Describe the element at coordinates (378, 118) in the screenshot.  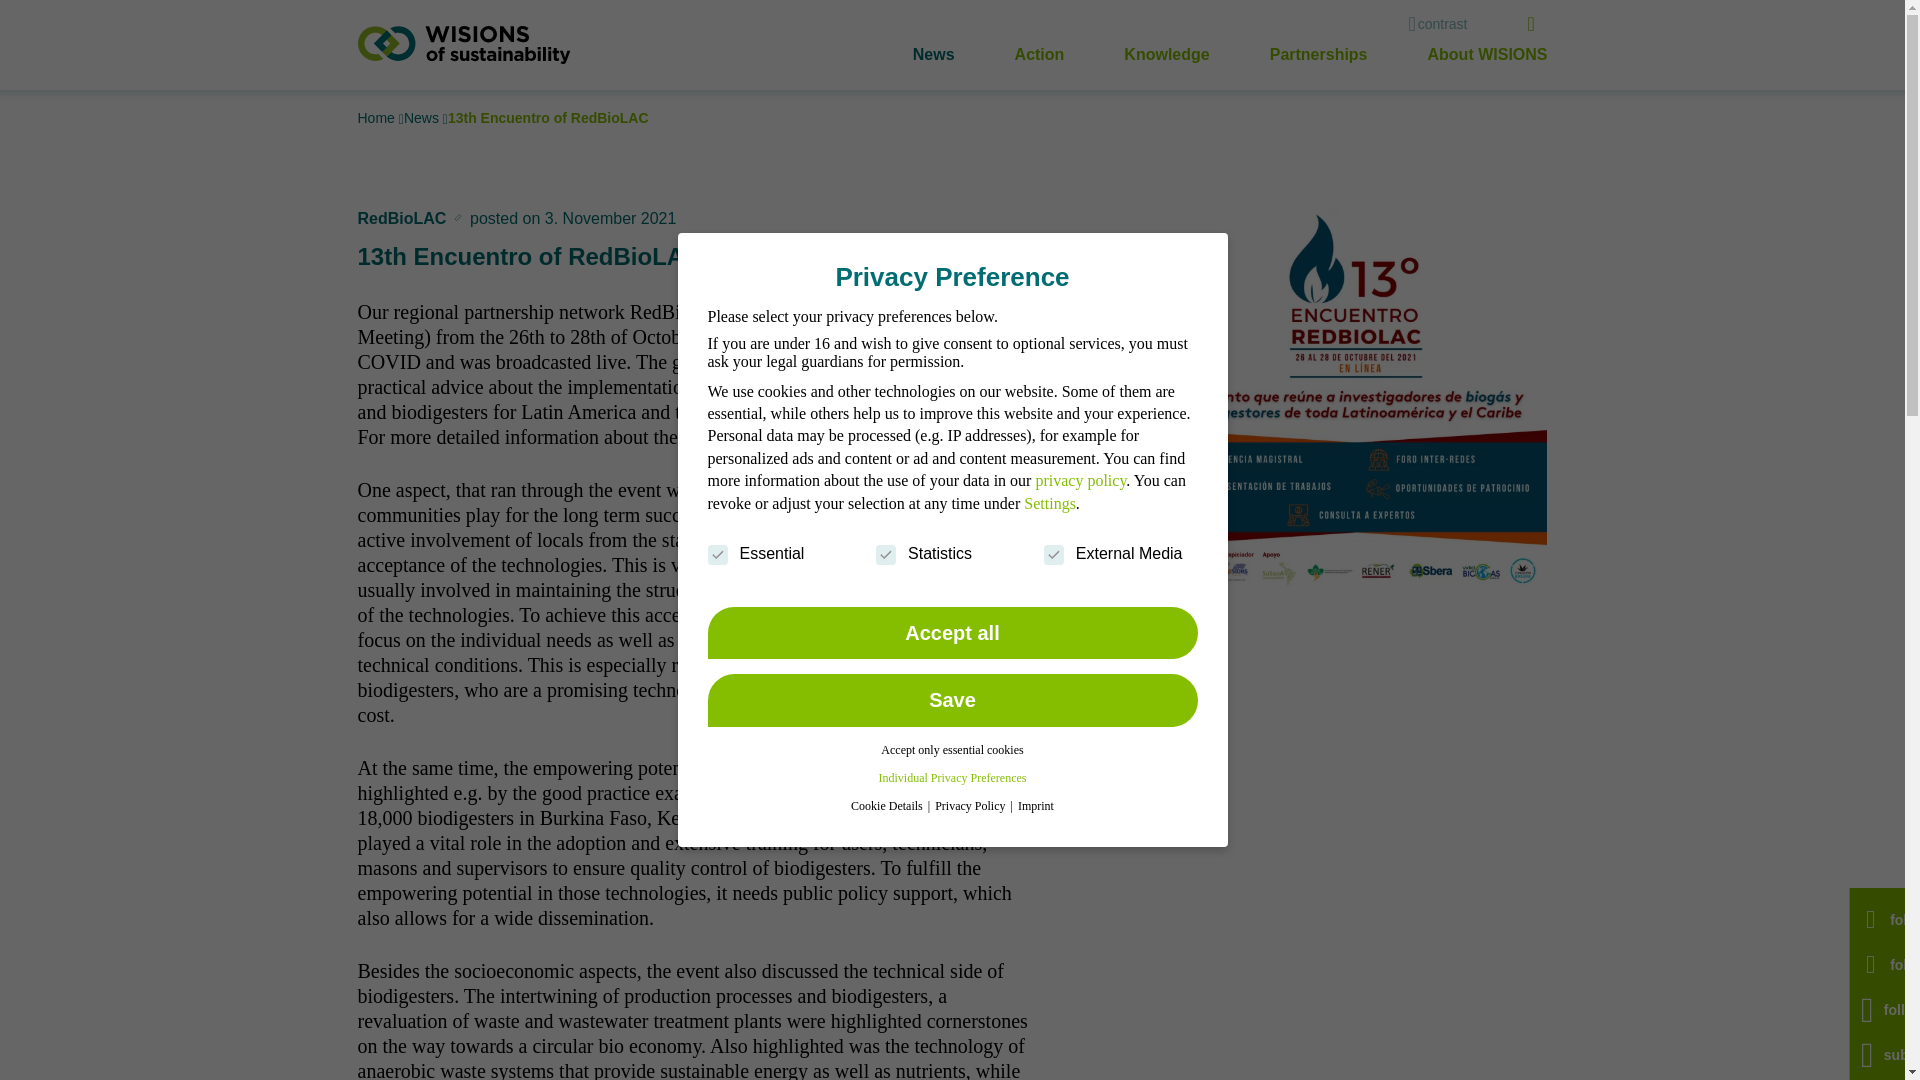
I see `Home` at that location.